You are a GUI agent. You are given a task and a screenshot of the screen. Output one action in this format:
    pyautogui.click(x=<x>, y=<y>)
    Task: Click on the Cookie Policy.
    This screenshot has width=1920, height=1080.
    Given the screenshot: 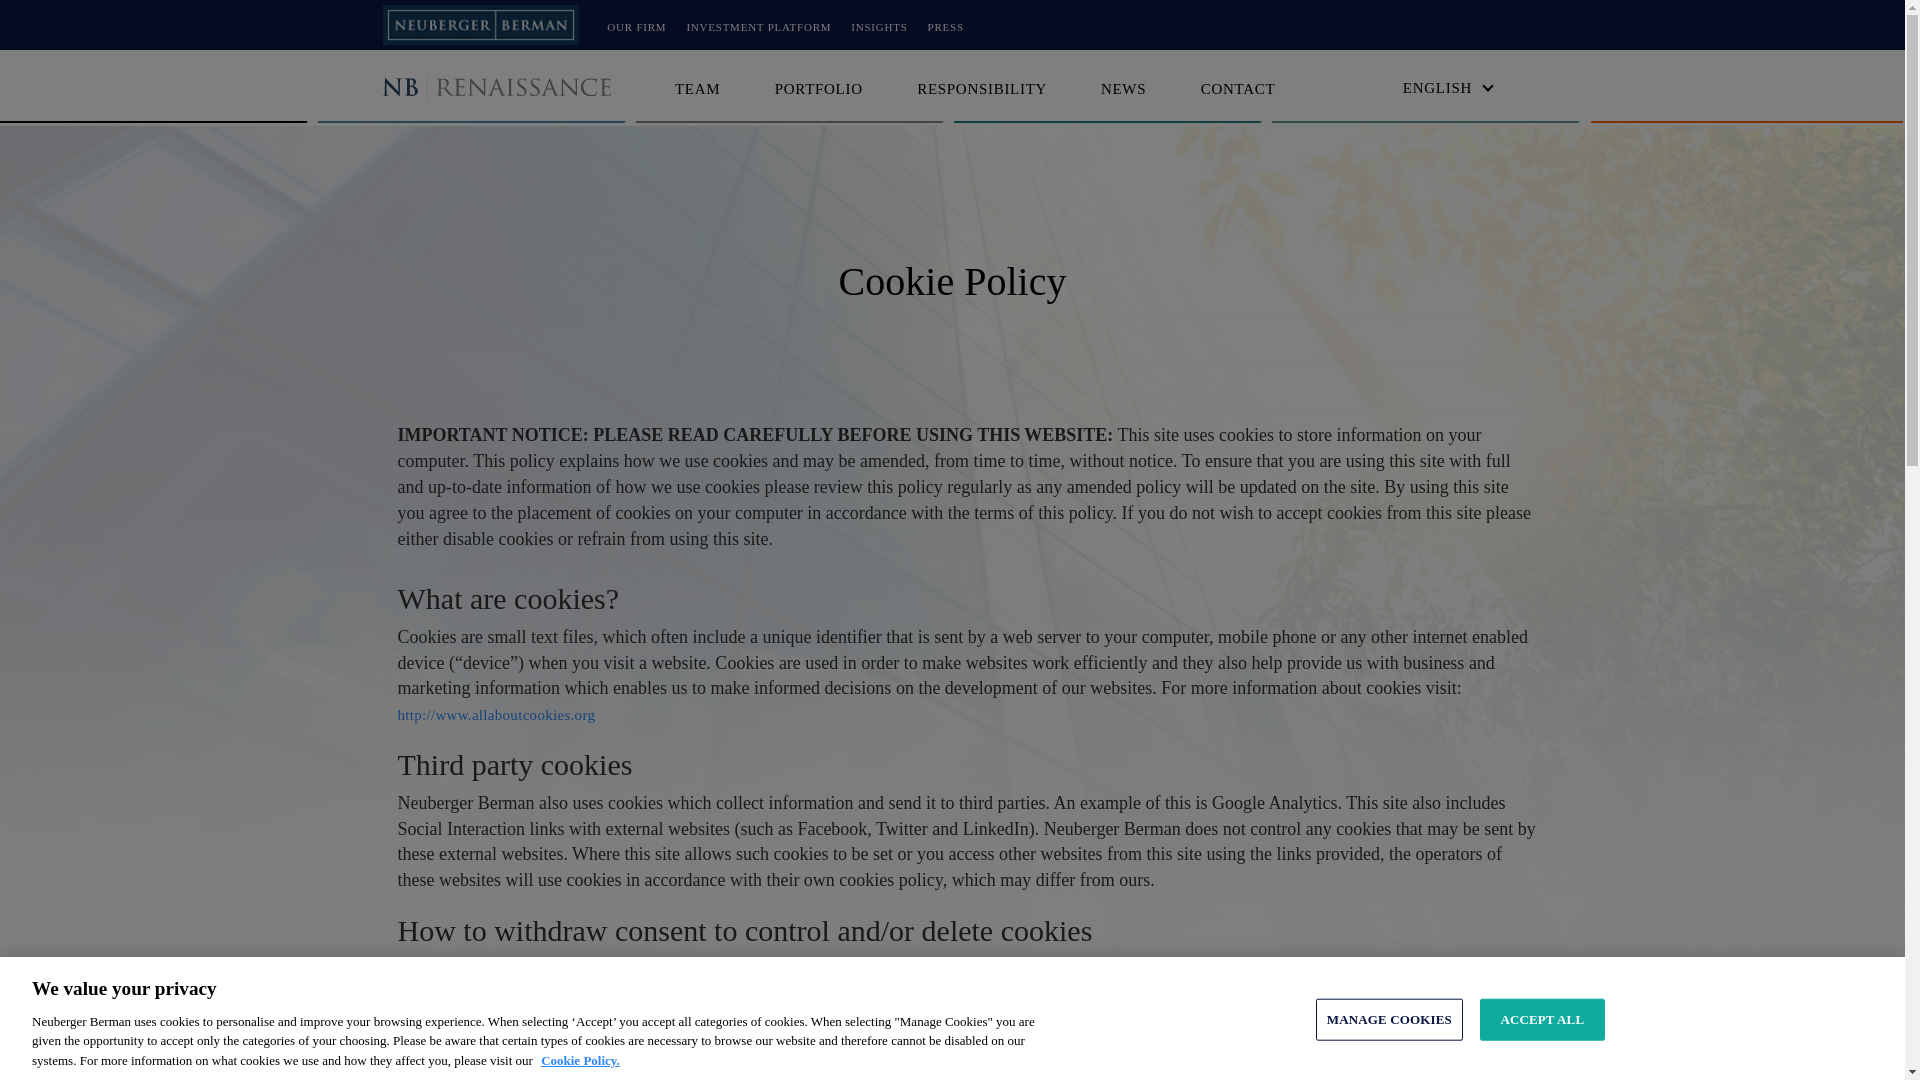 What is the action you would take?
    pyautogui.click(x=580, y=1072)
    